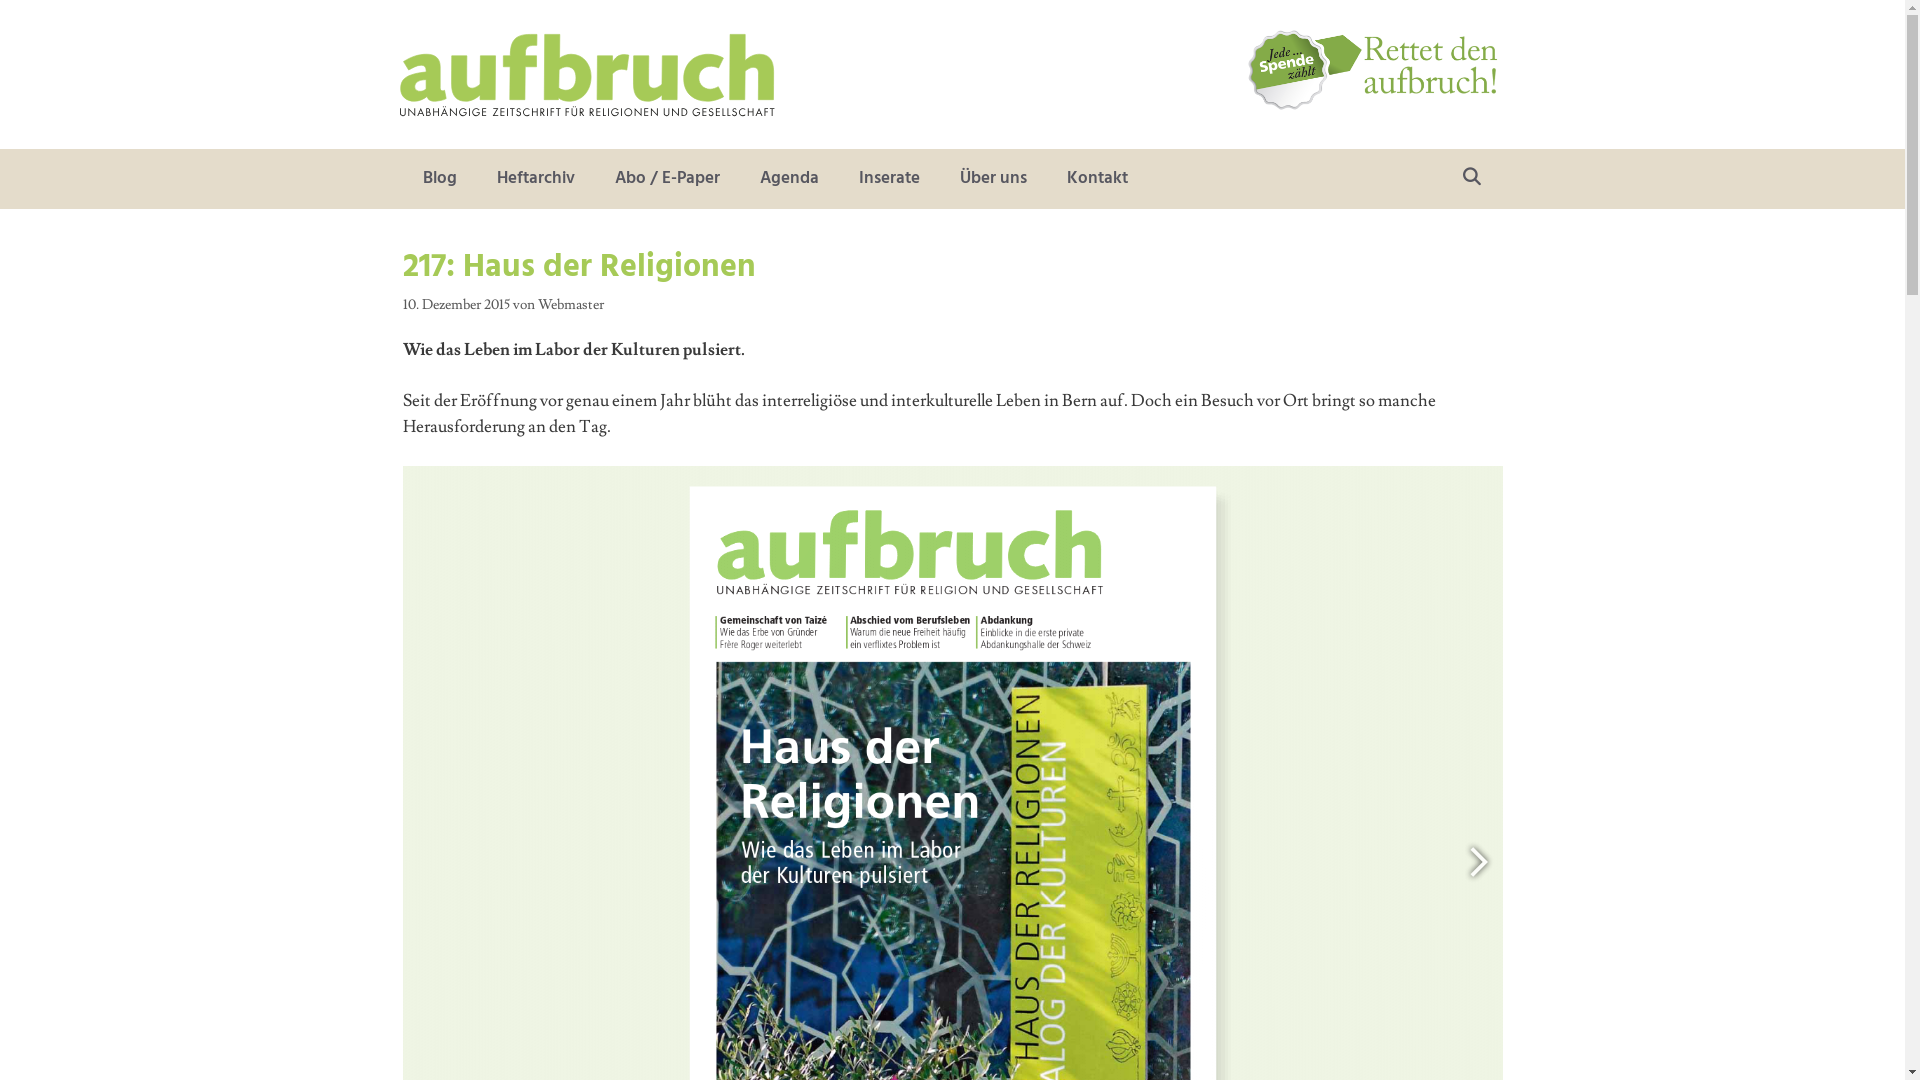 This screenshot has height=1080, width=1920. Describe the element at coordinates (571, 304) in the screenshot. I see `Webmaster` at that location.